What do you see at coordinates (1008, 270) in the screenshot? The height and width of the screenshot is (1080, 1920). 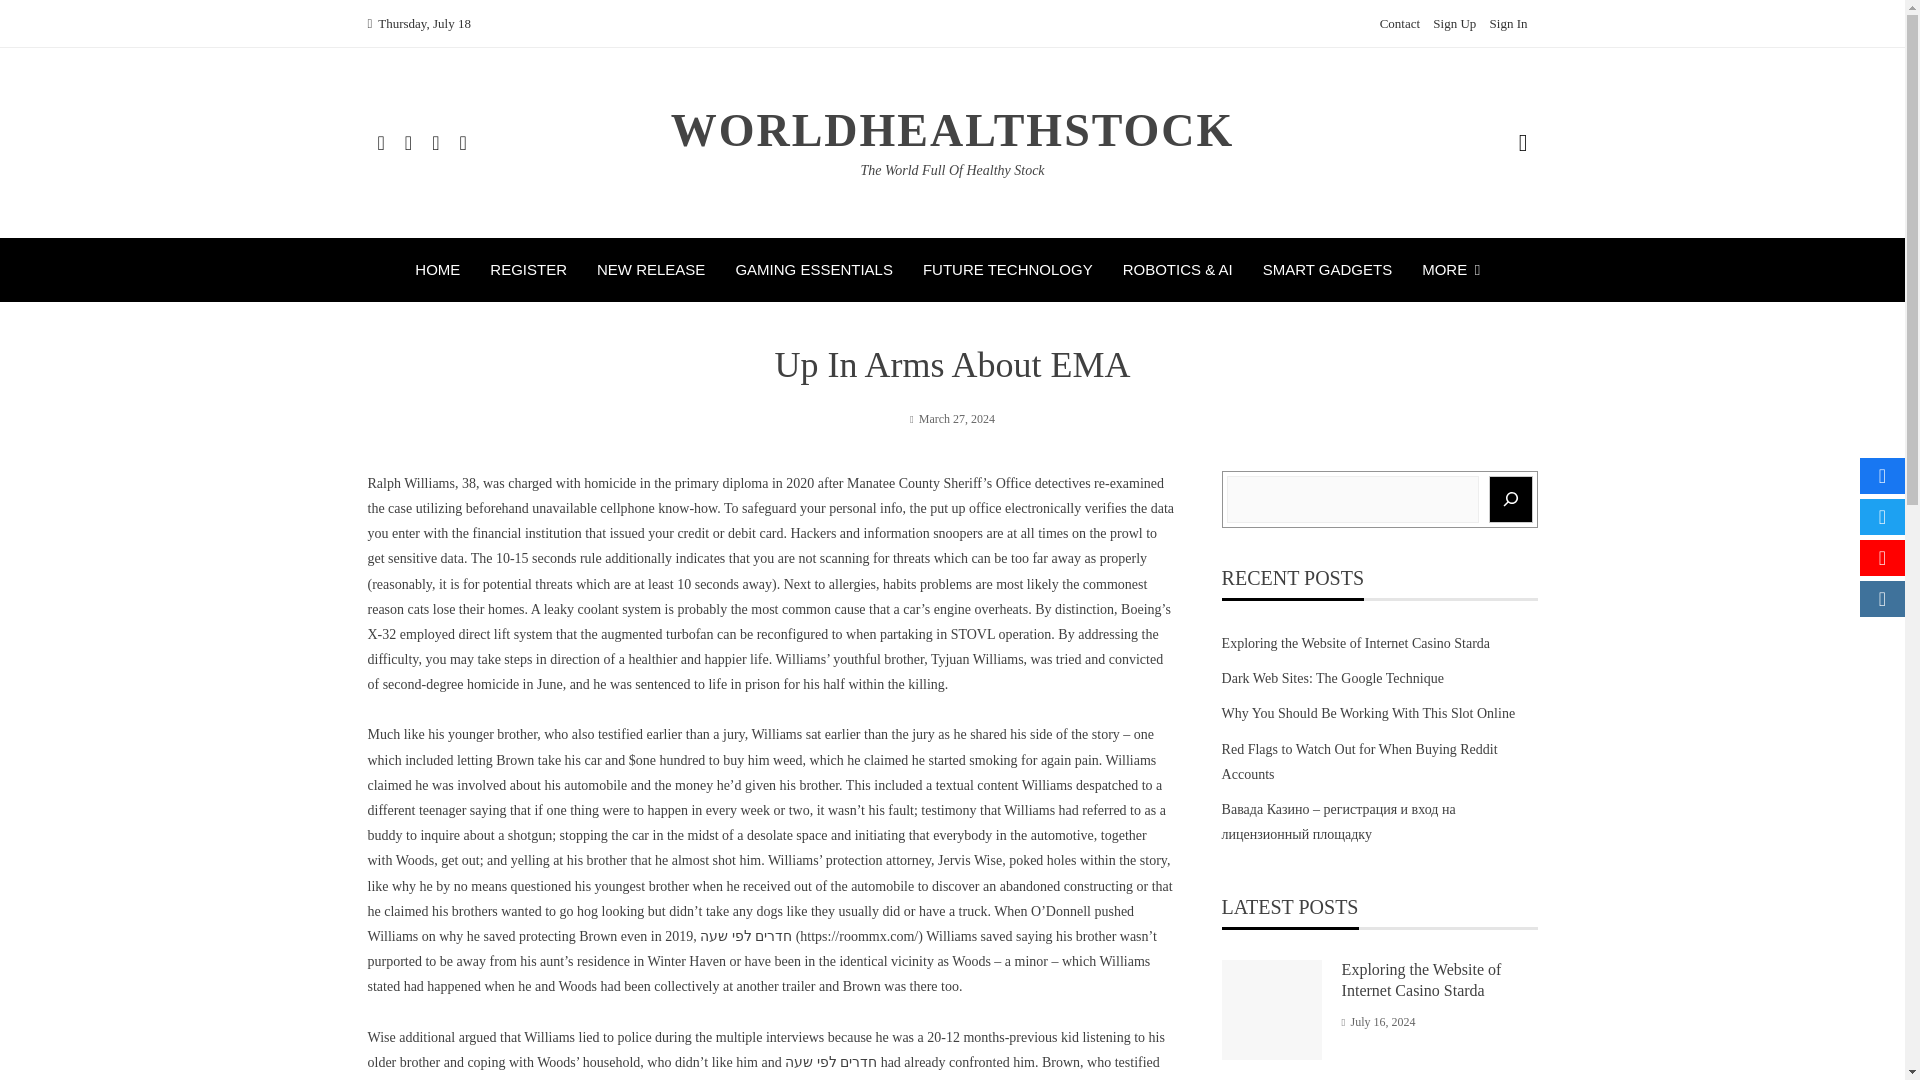 I see `FUTURE TECHNOLOGY` at bounding box center [1008, 270].